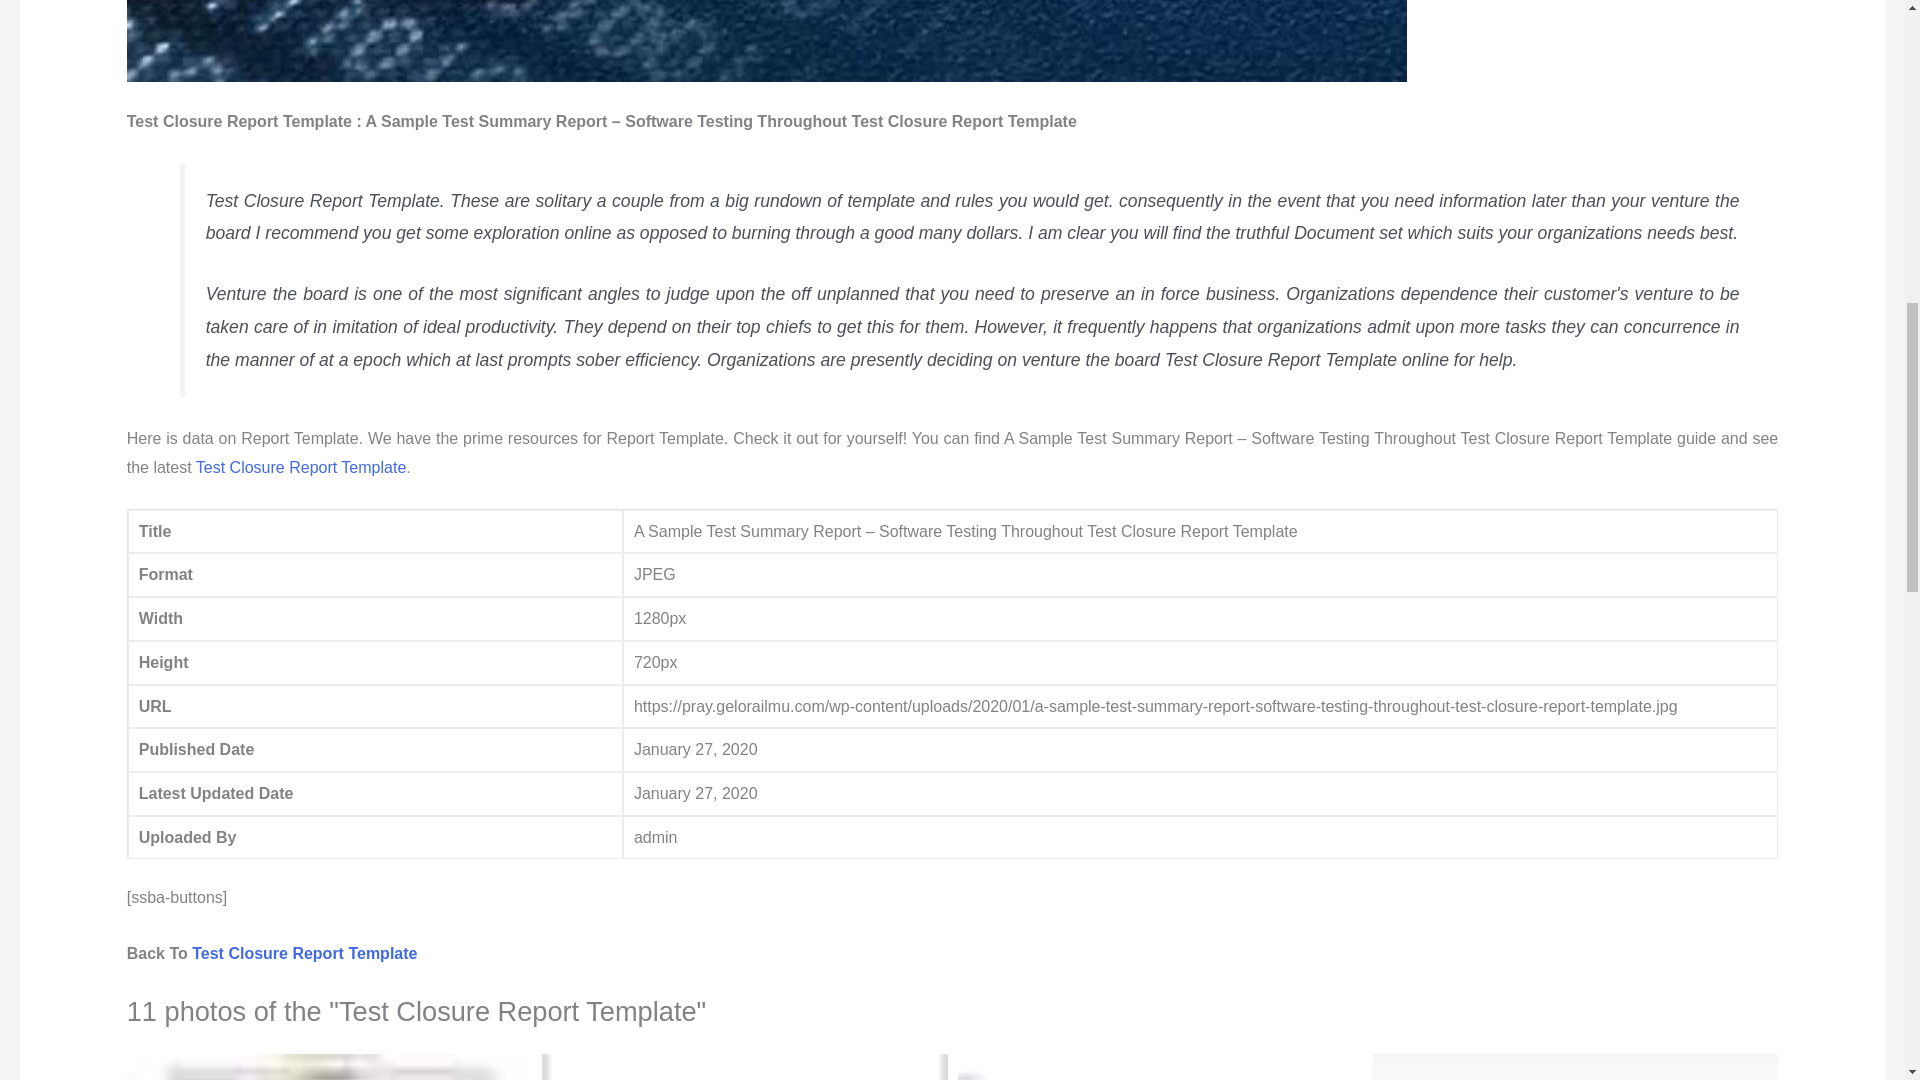  What do you see at coordinates (1574, 1067) in the screenshot?
I see `Incident Template Intended For Test Closure Report Template` at bounding box center [1574, 1067].